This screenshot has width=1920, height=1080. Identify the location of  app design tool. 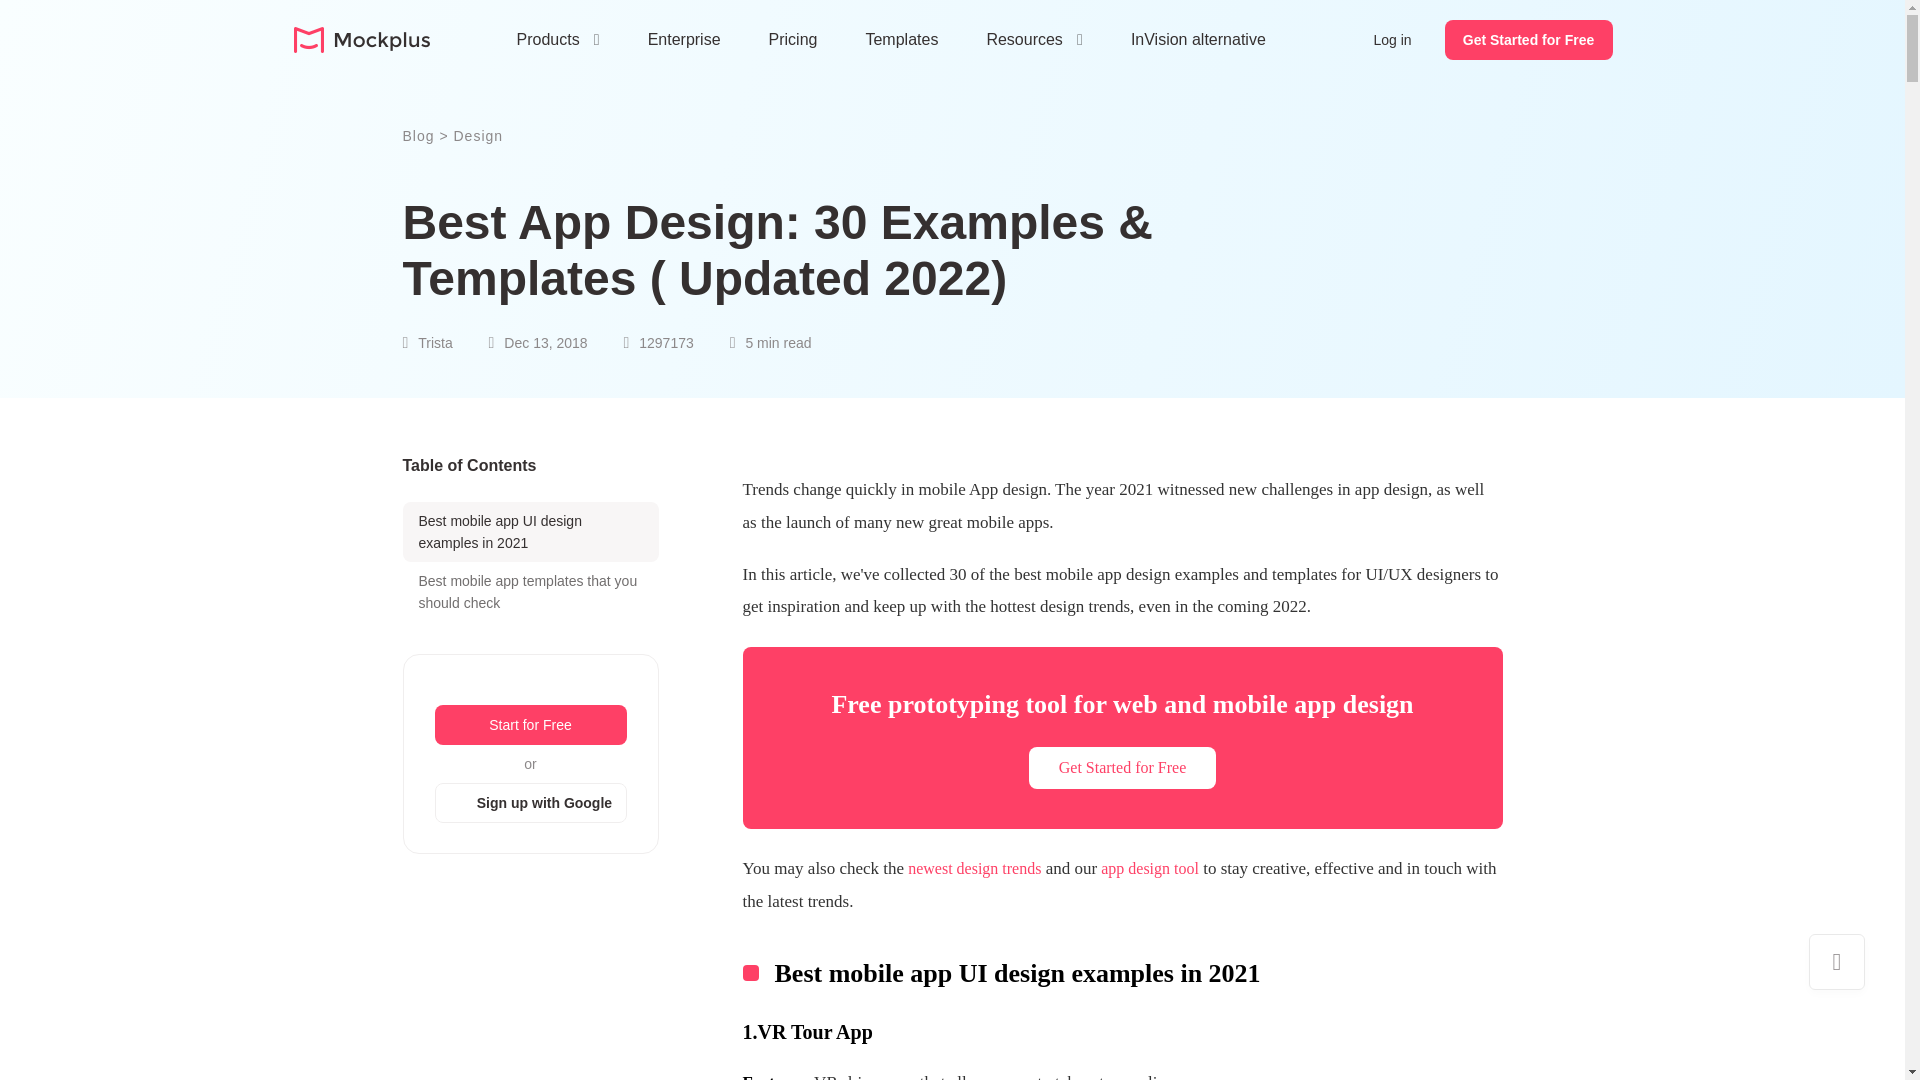
(1147, 868).